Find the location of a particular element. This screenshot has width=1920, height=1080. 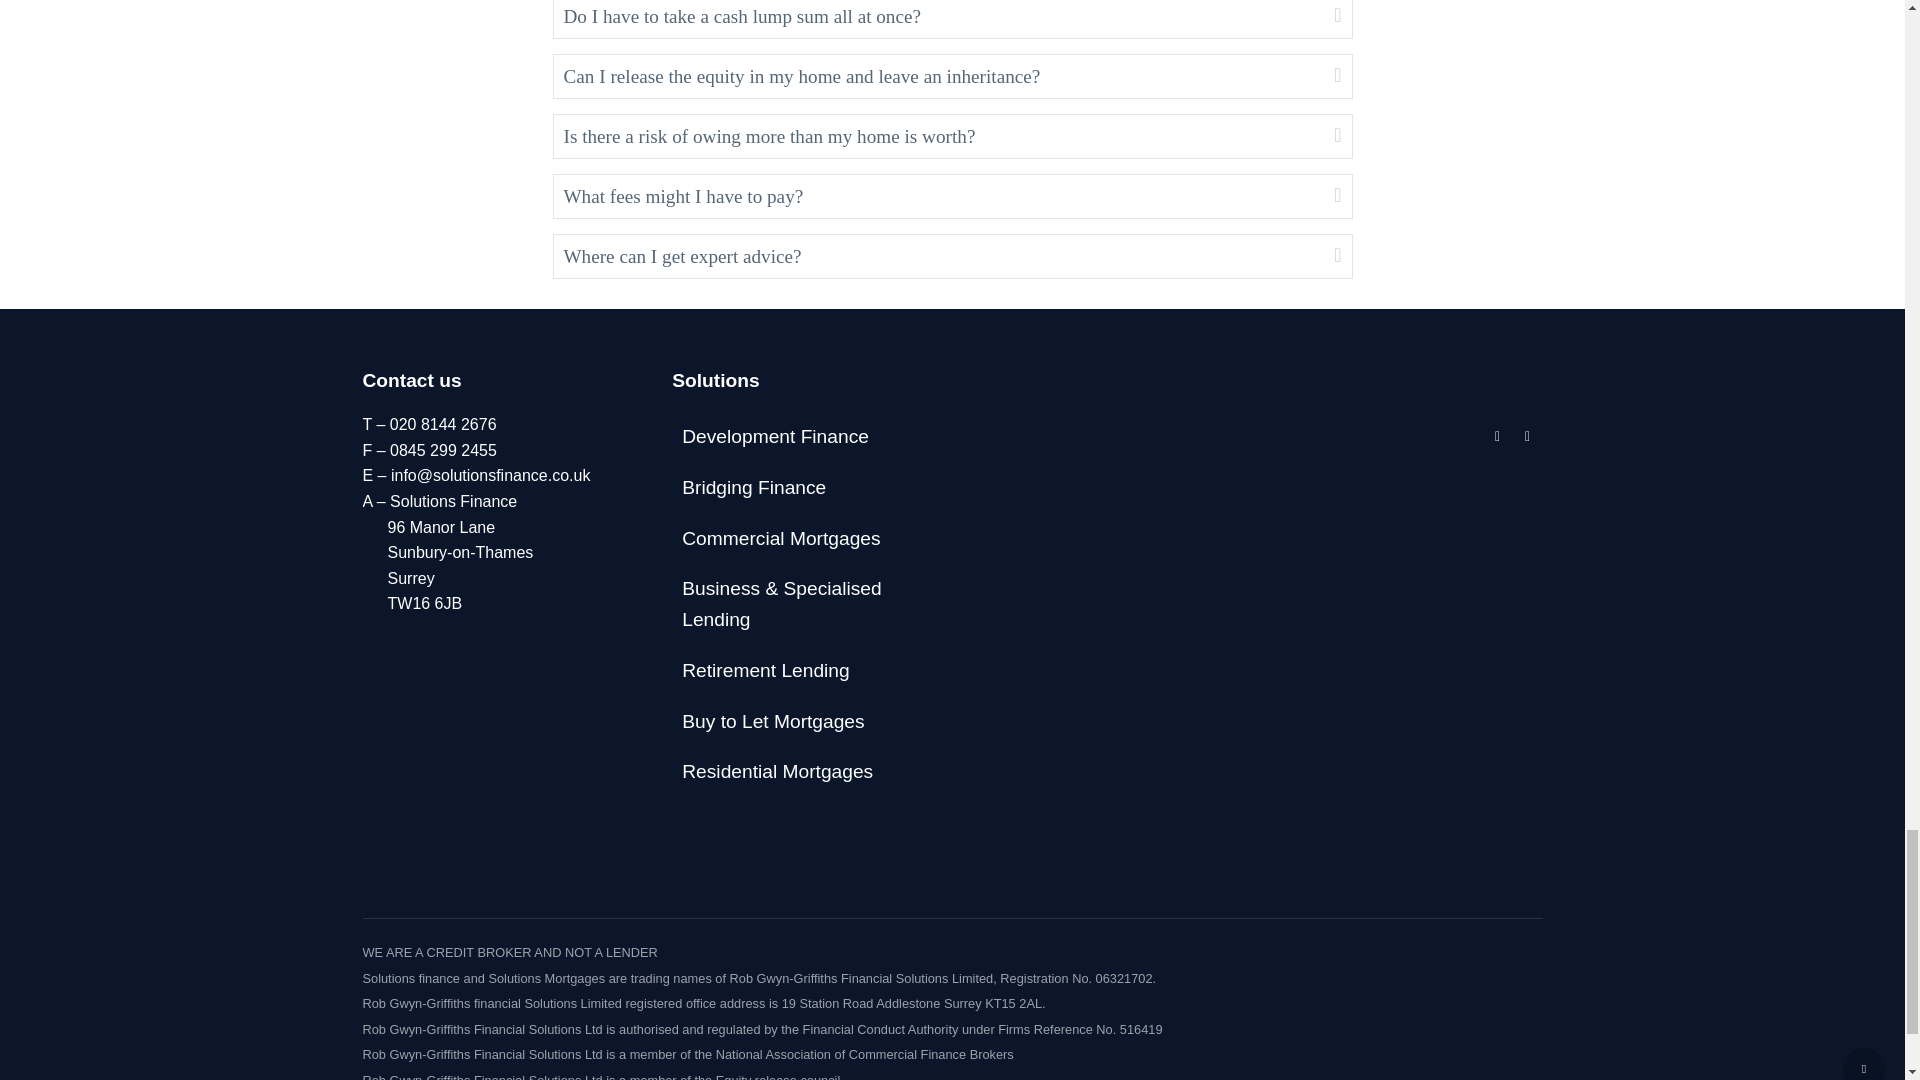

Commercial Mortgages is located at coordinates (798, 539).